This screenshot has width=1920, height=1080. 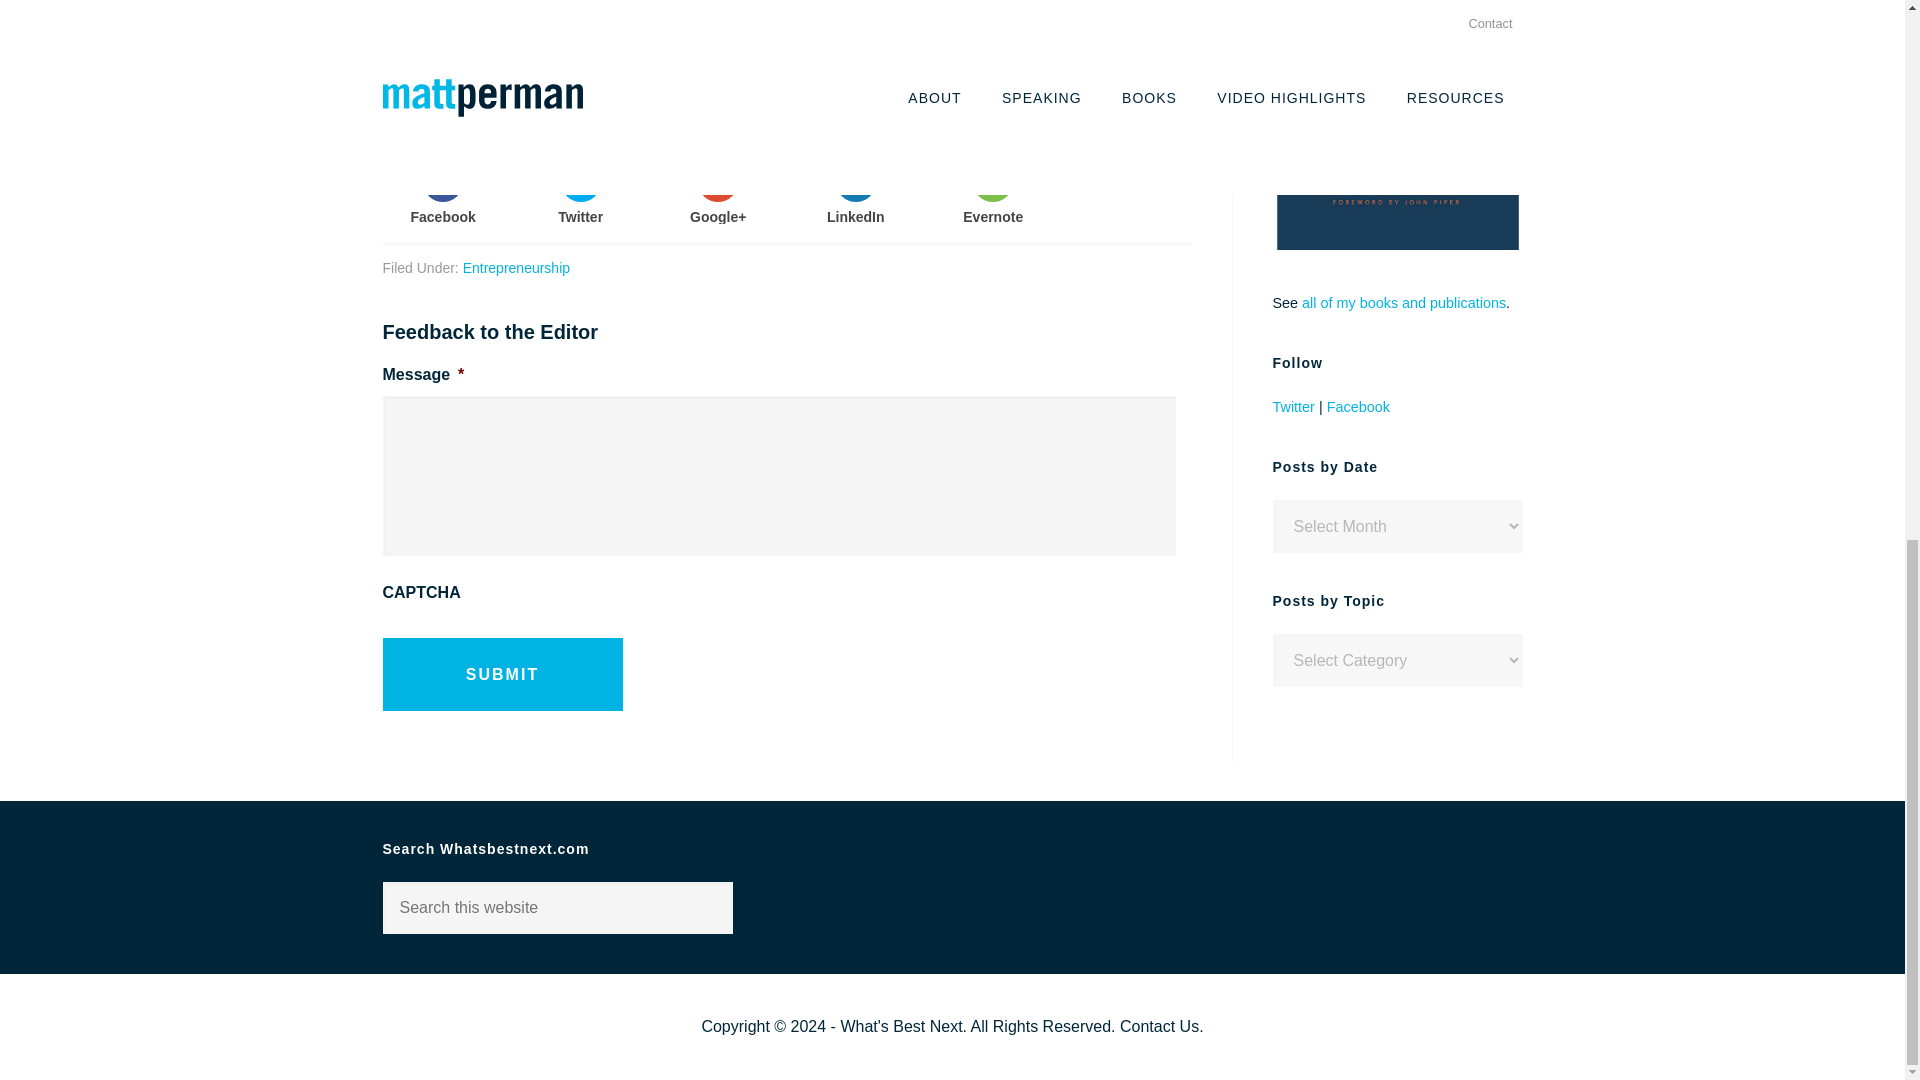 I want to click on Facebook, so click(x=1358, y=406).